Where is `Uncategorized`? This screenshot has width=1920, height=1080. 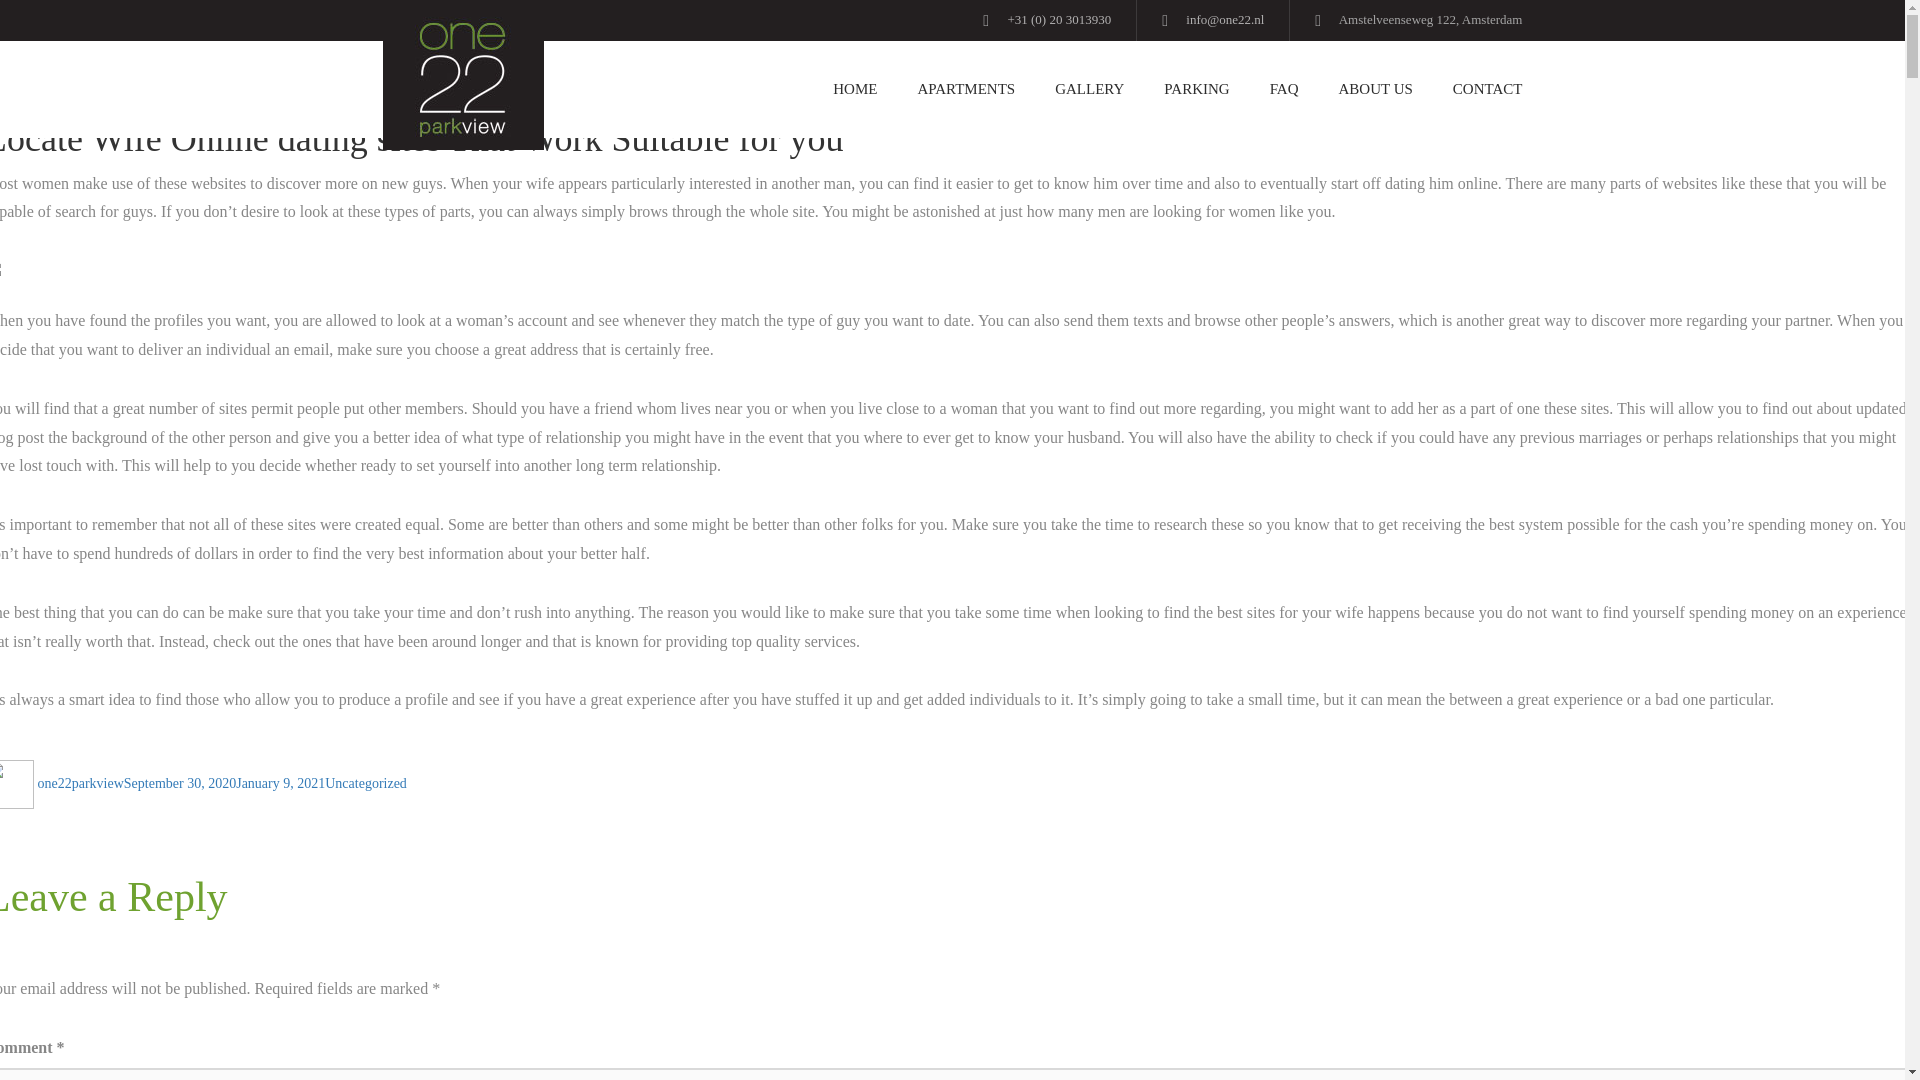
Uncategorized is located at coordinates (366, 783).